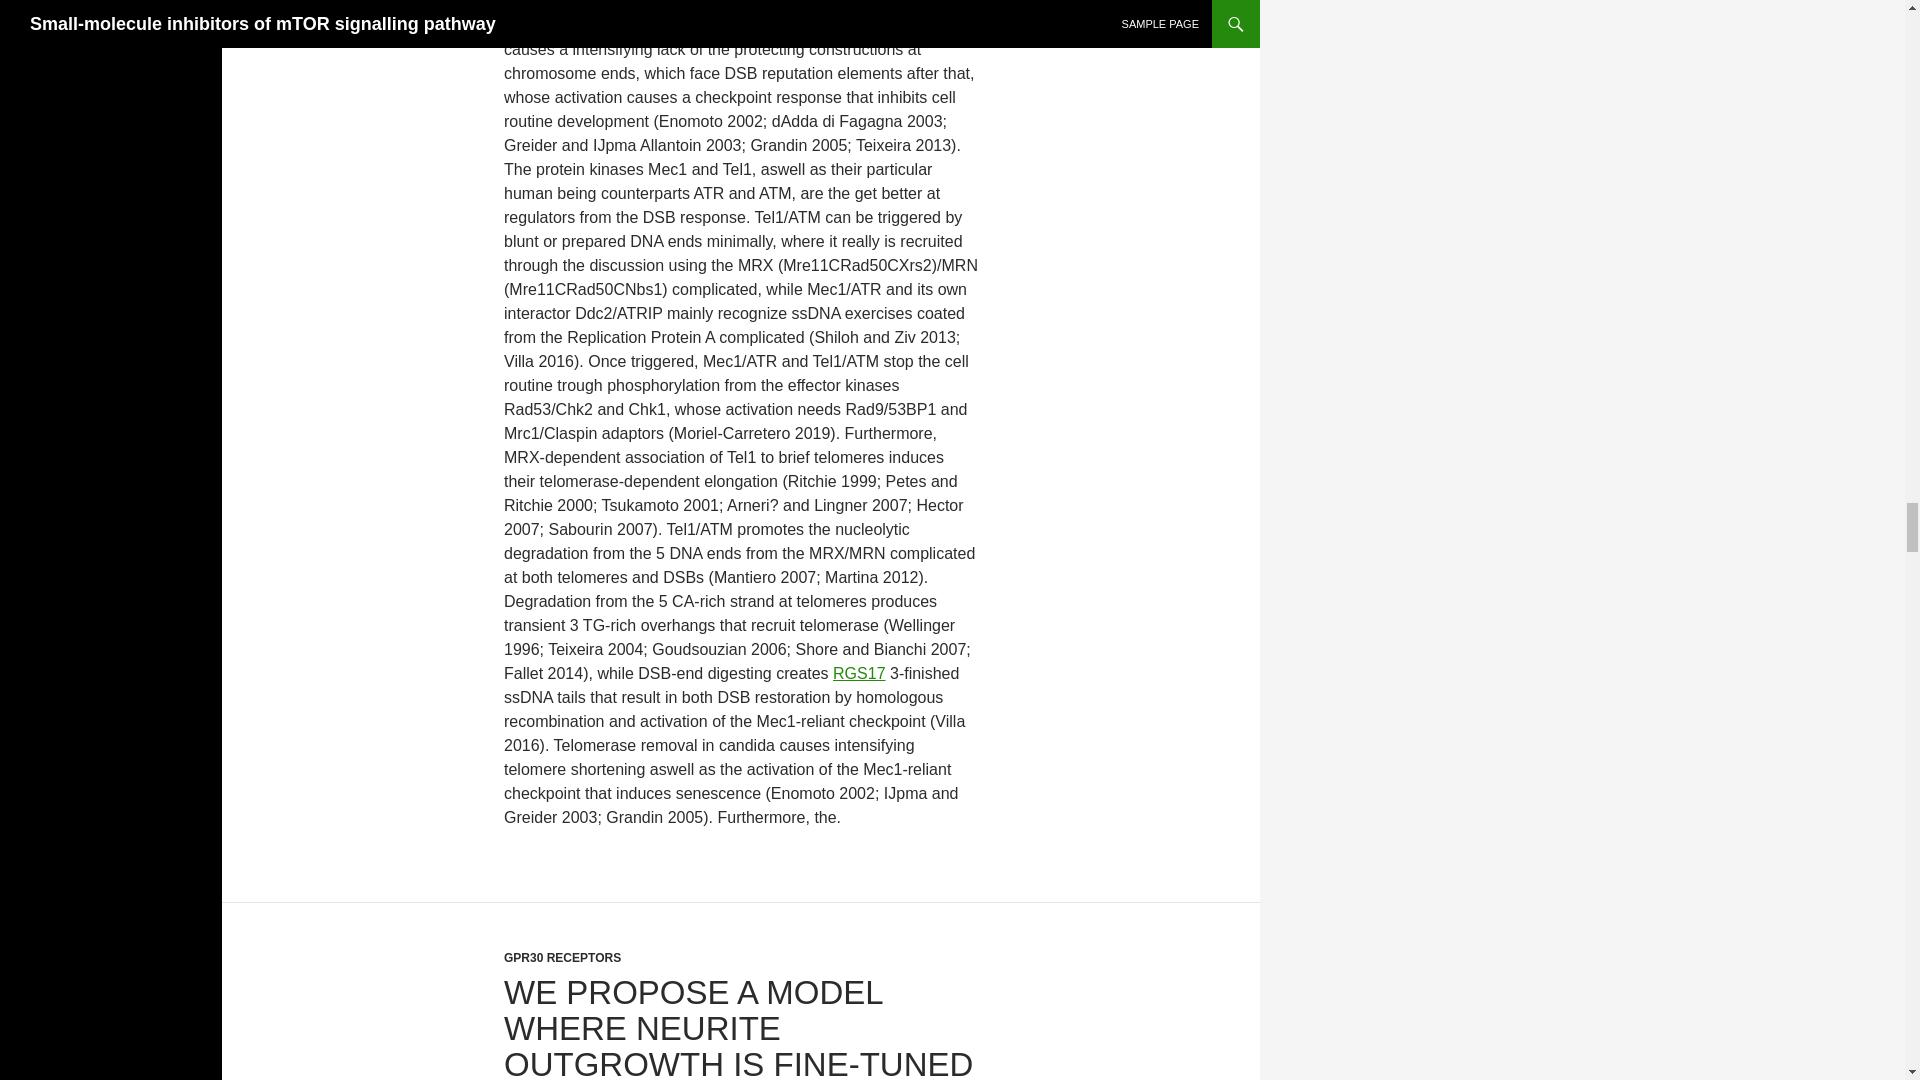 The height and width of the screenshot is (1080, 1920). I want to click on RGS17, so click(859, 673).